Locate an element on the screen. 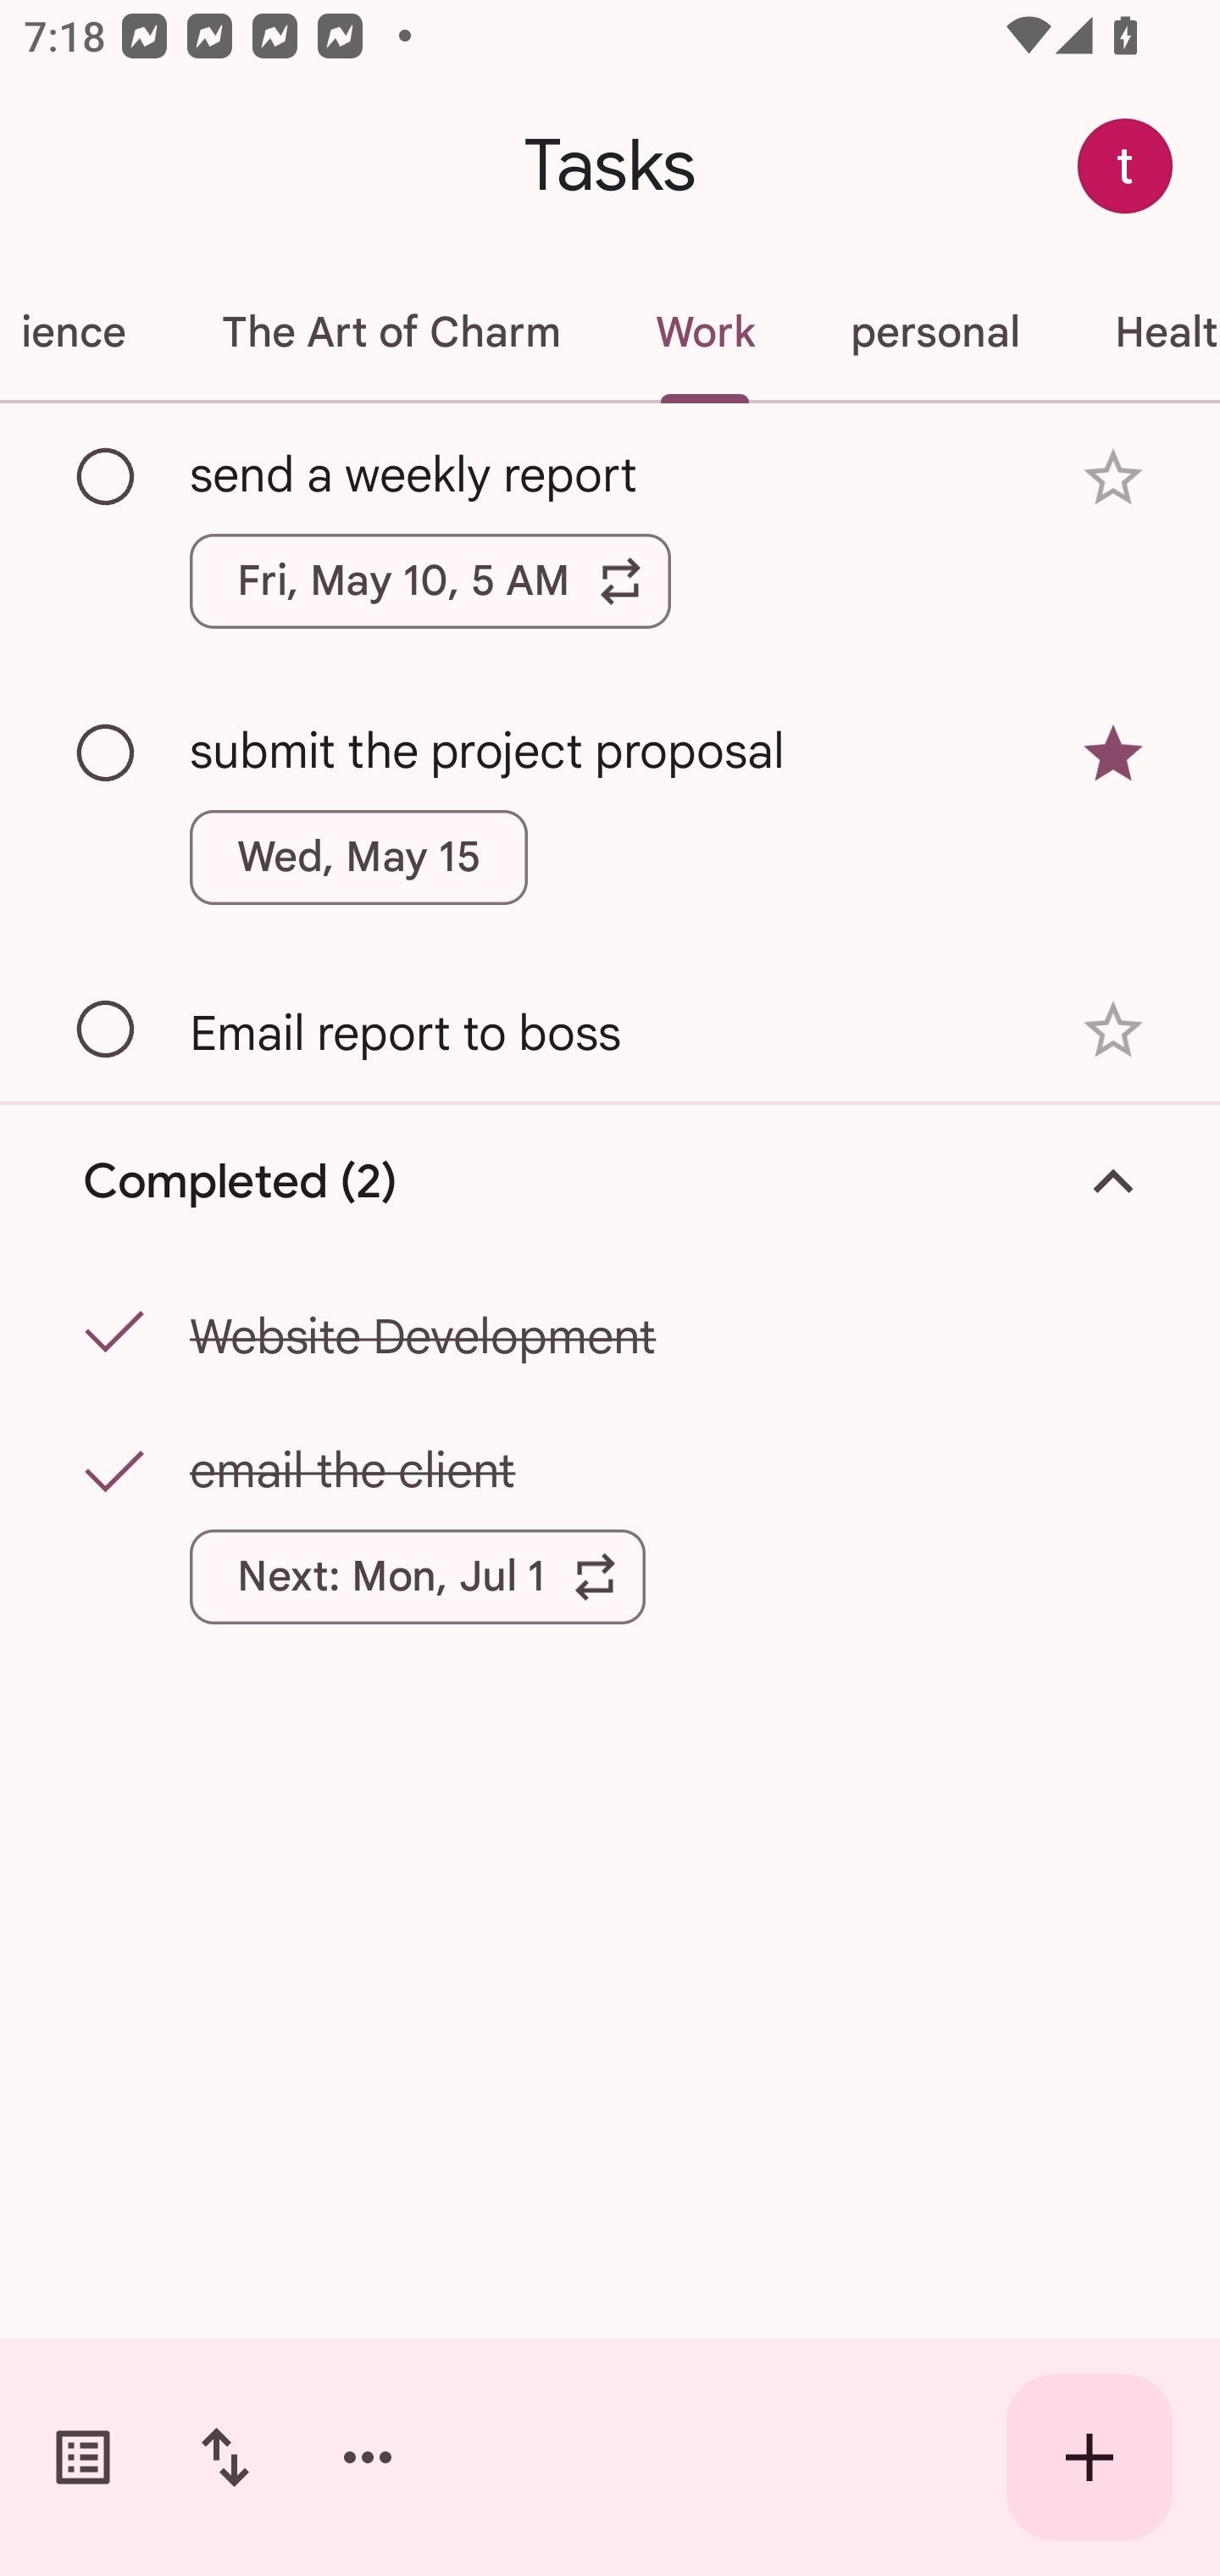 This screenshot has height=2576, width=1220. Mark as complete is located at coordinates (107, 1030).